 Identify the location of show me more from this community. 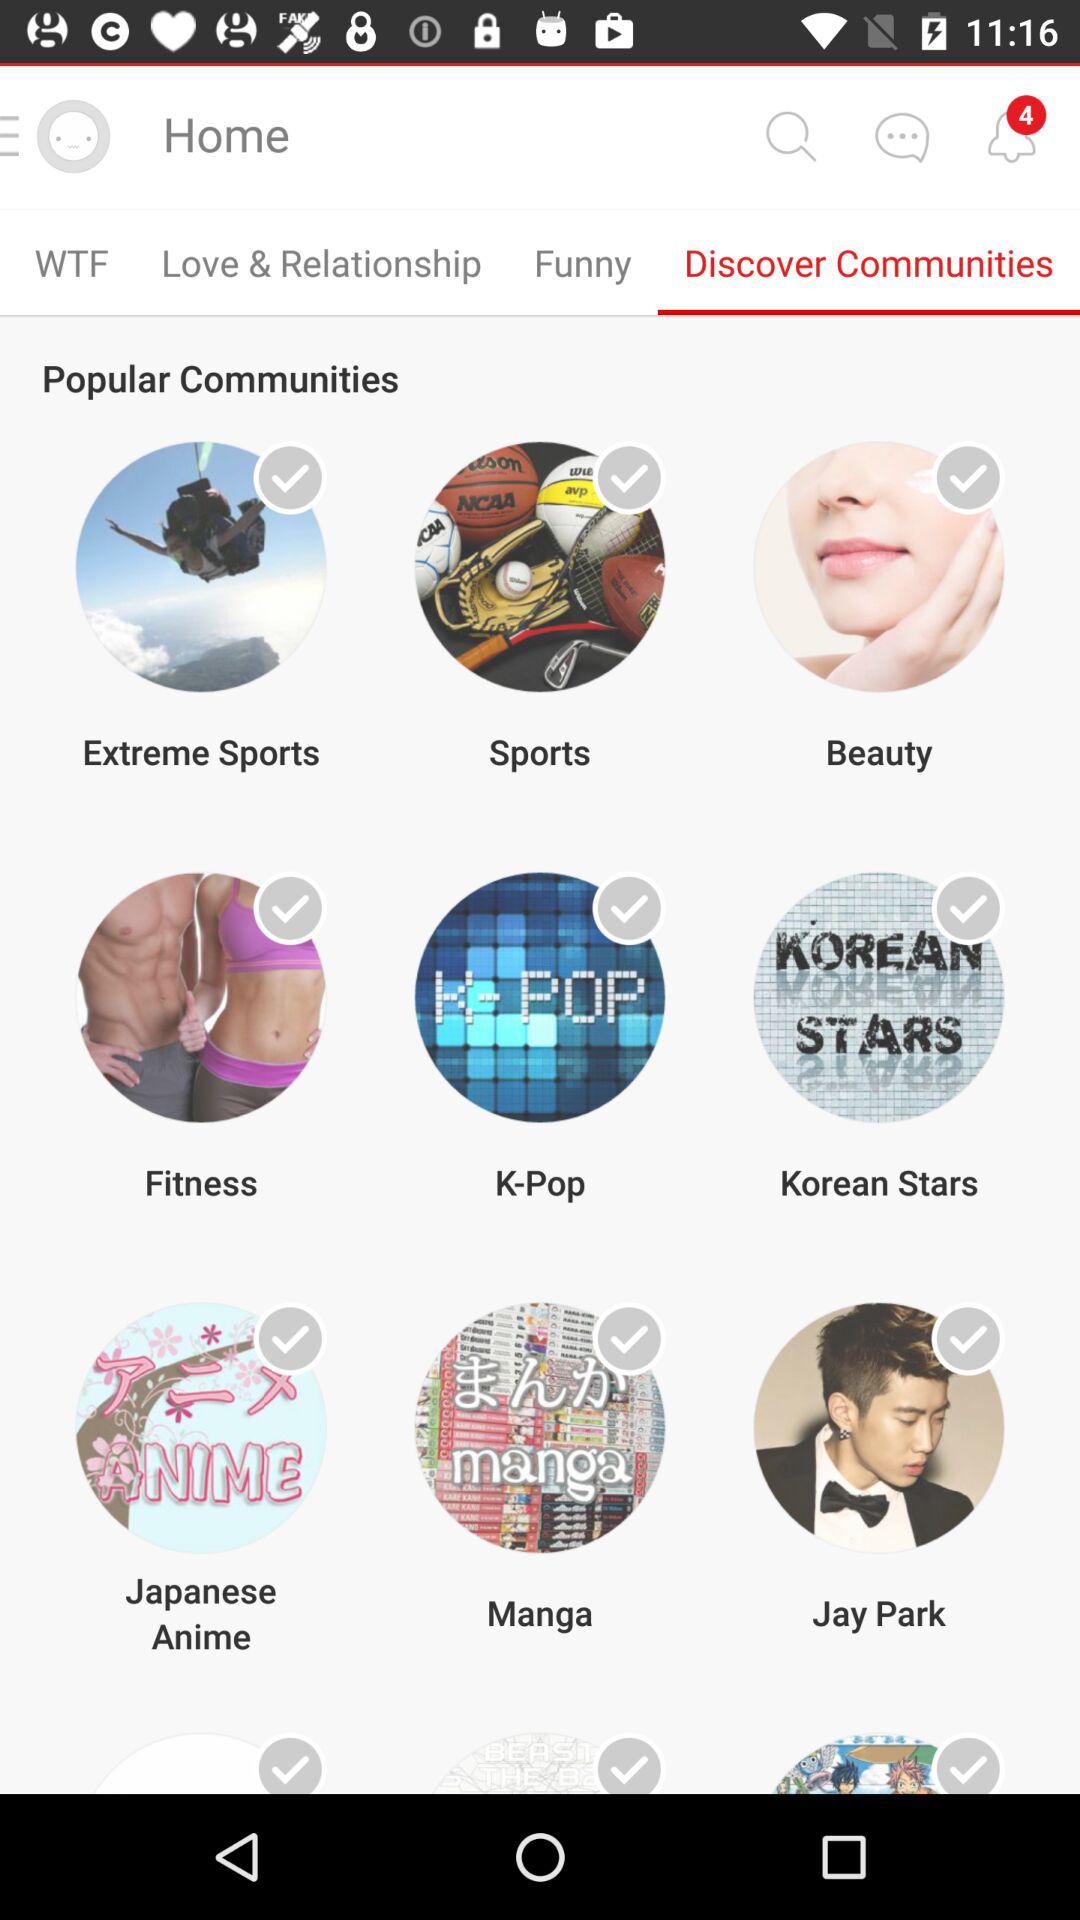
(290, 908).